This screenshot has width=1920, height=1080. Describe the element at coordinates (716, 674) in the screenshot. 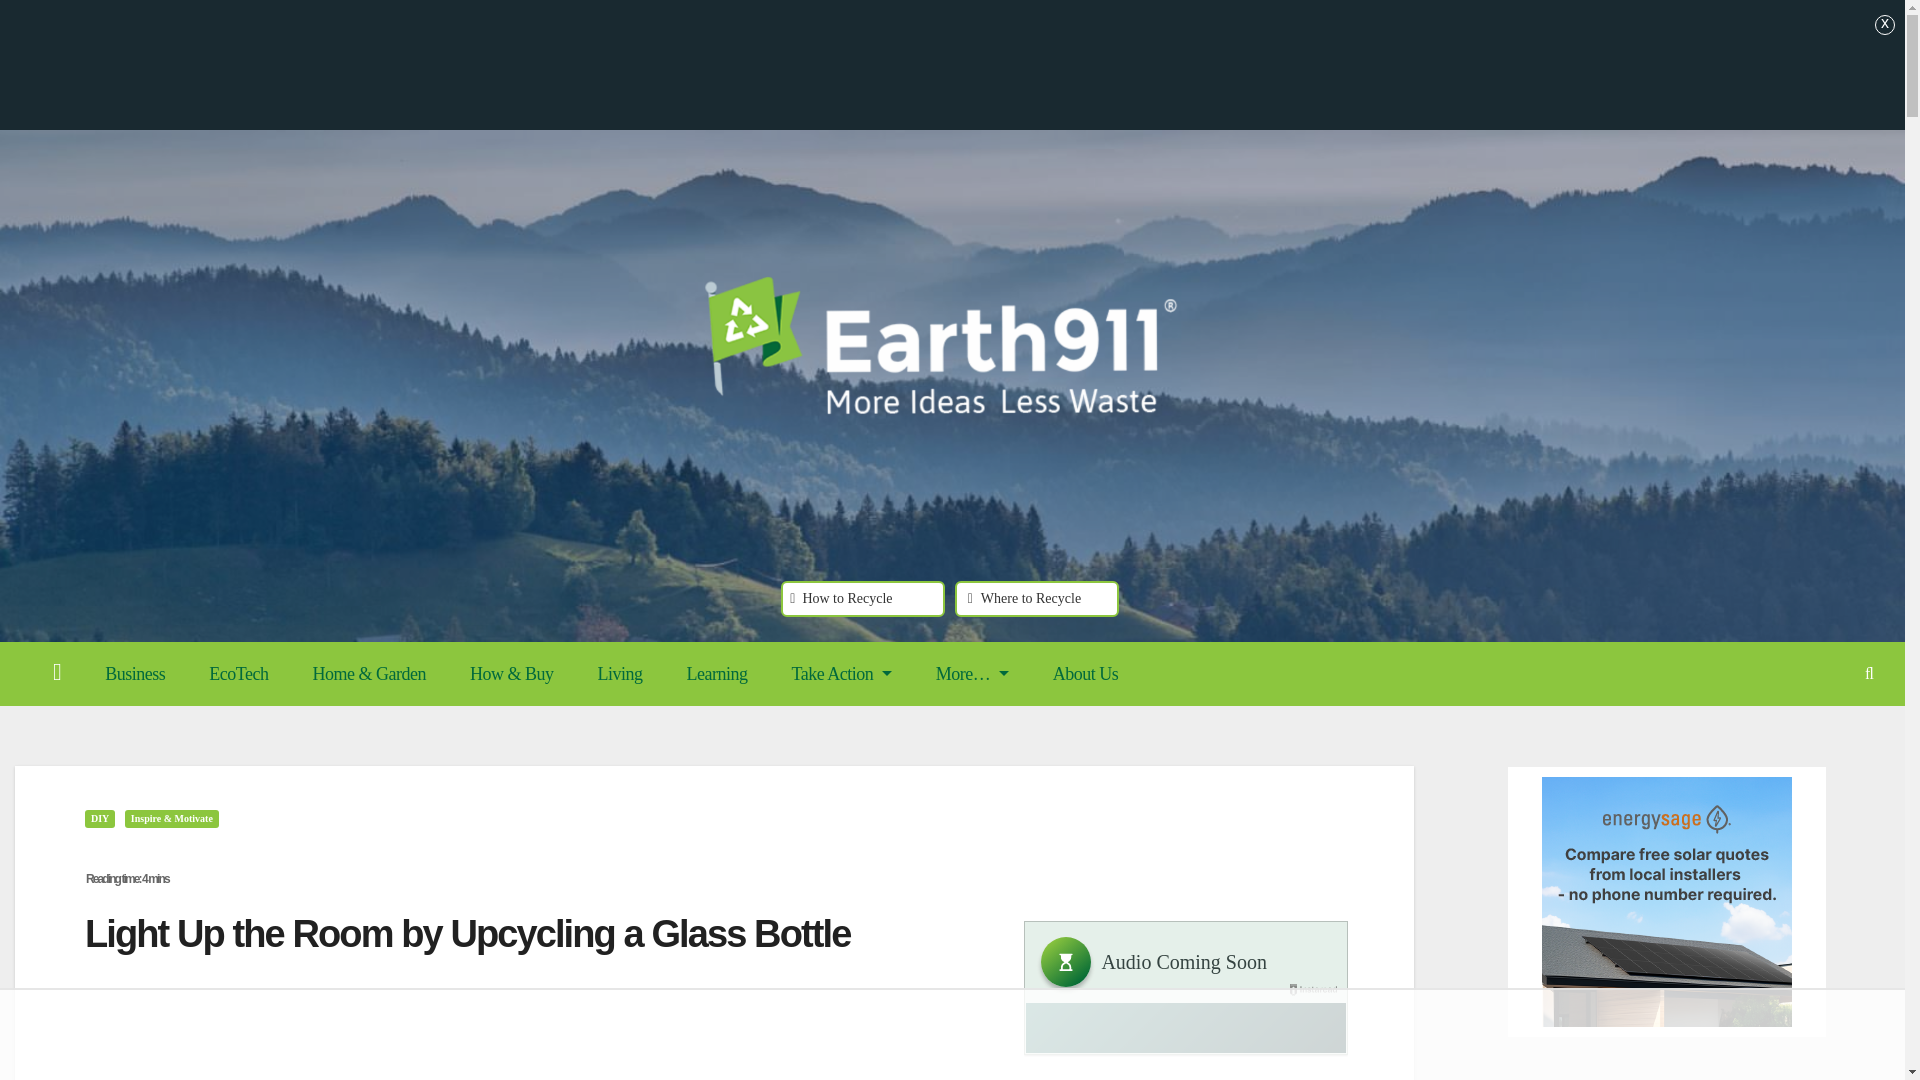

I see `Learning` at that location.